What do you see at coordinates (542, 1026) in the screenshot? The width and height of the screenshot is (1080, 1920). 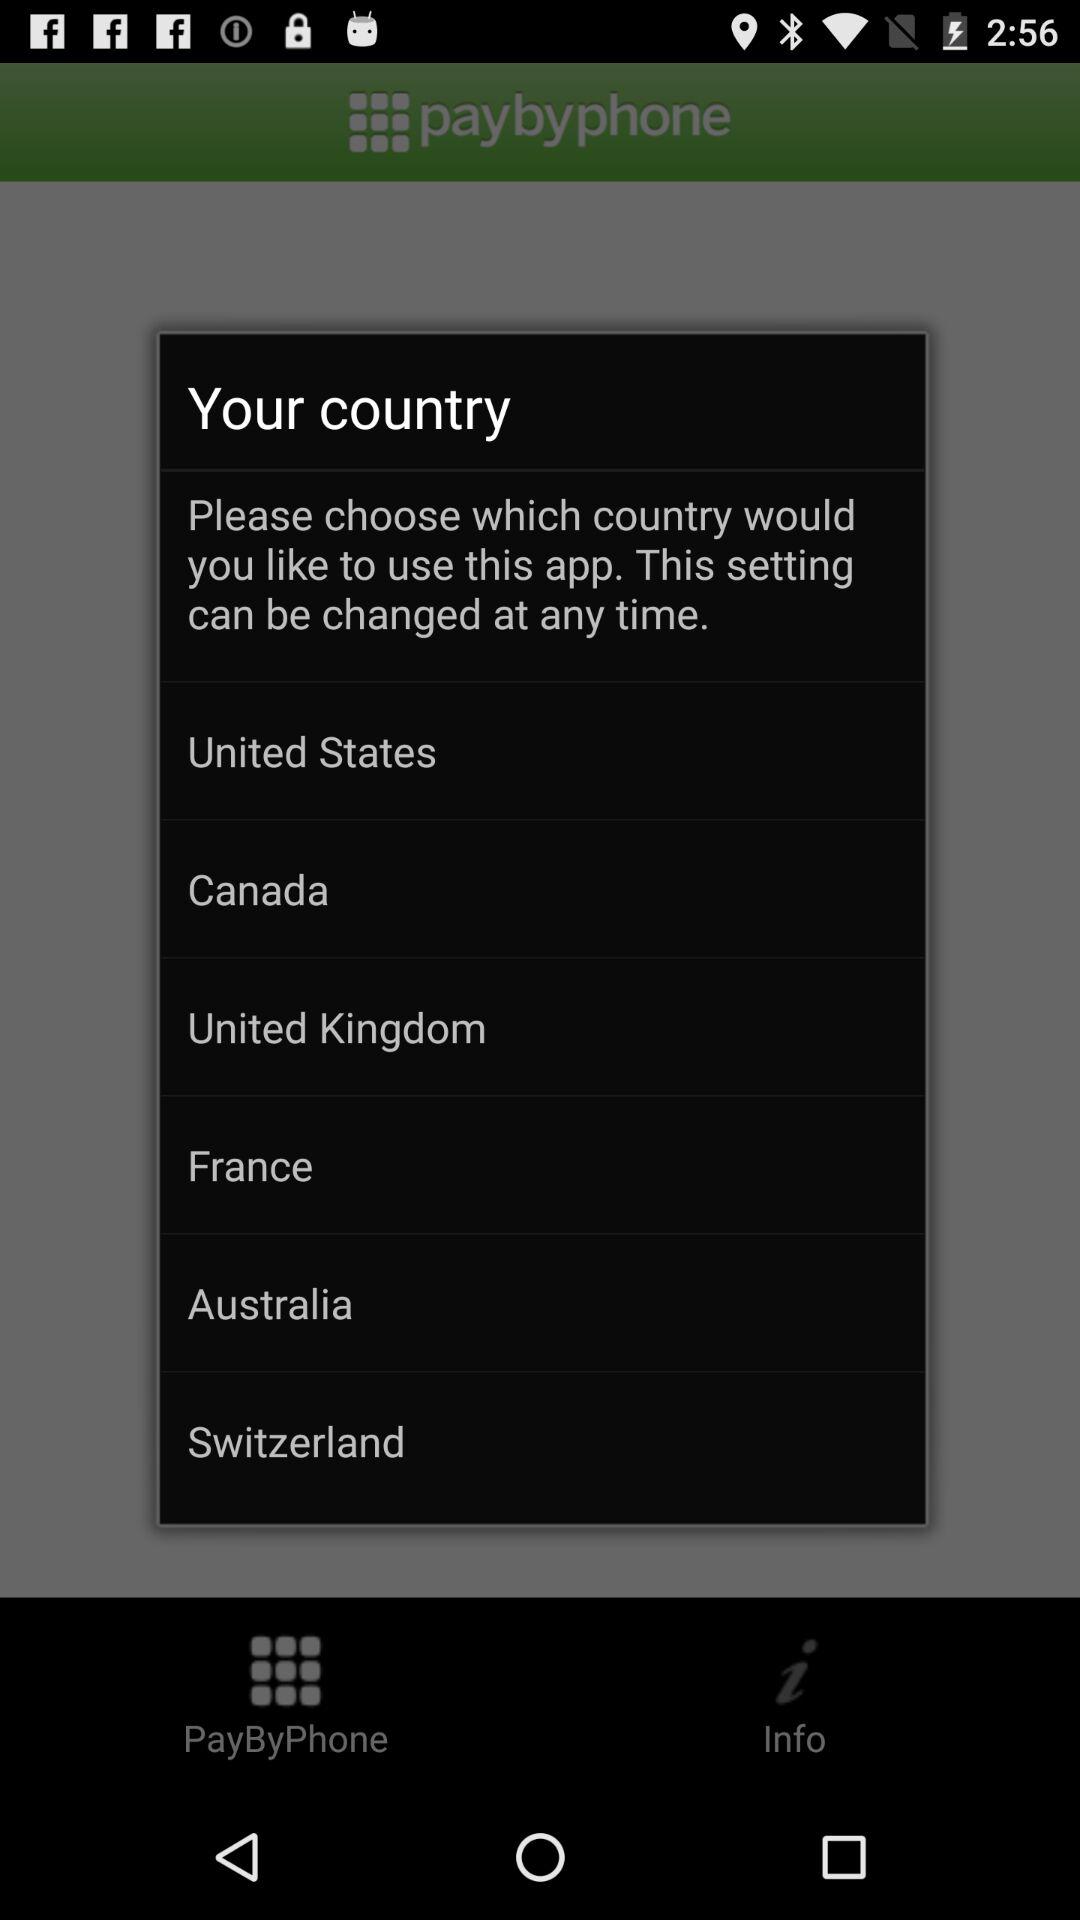 I see `swipe to united kingdom app` at bounding box center [542, 1026].